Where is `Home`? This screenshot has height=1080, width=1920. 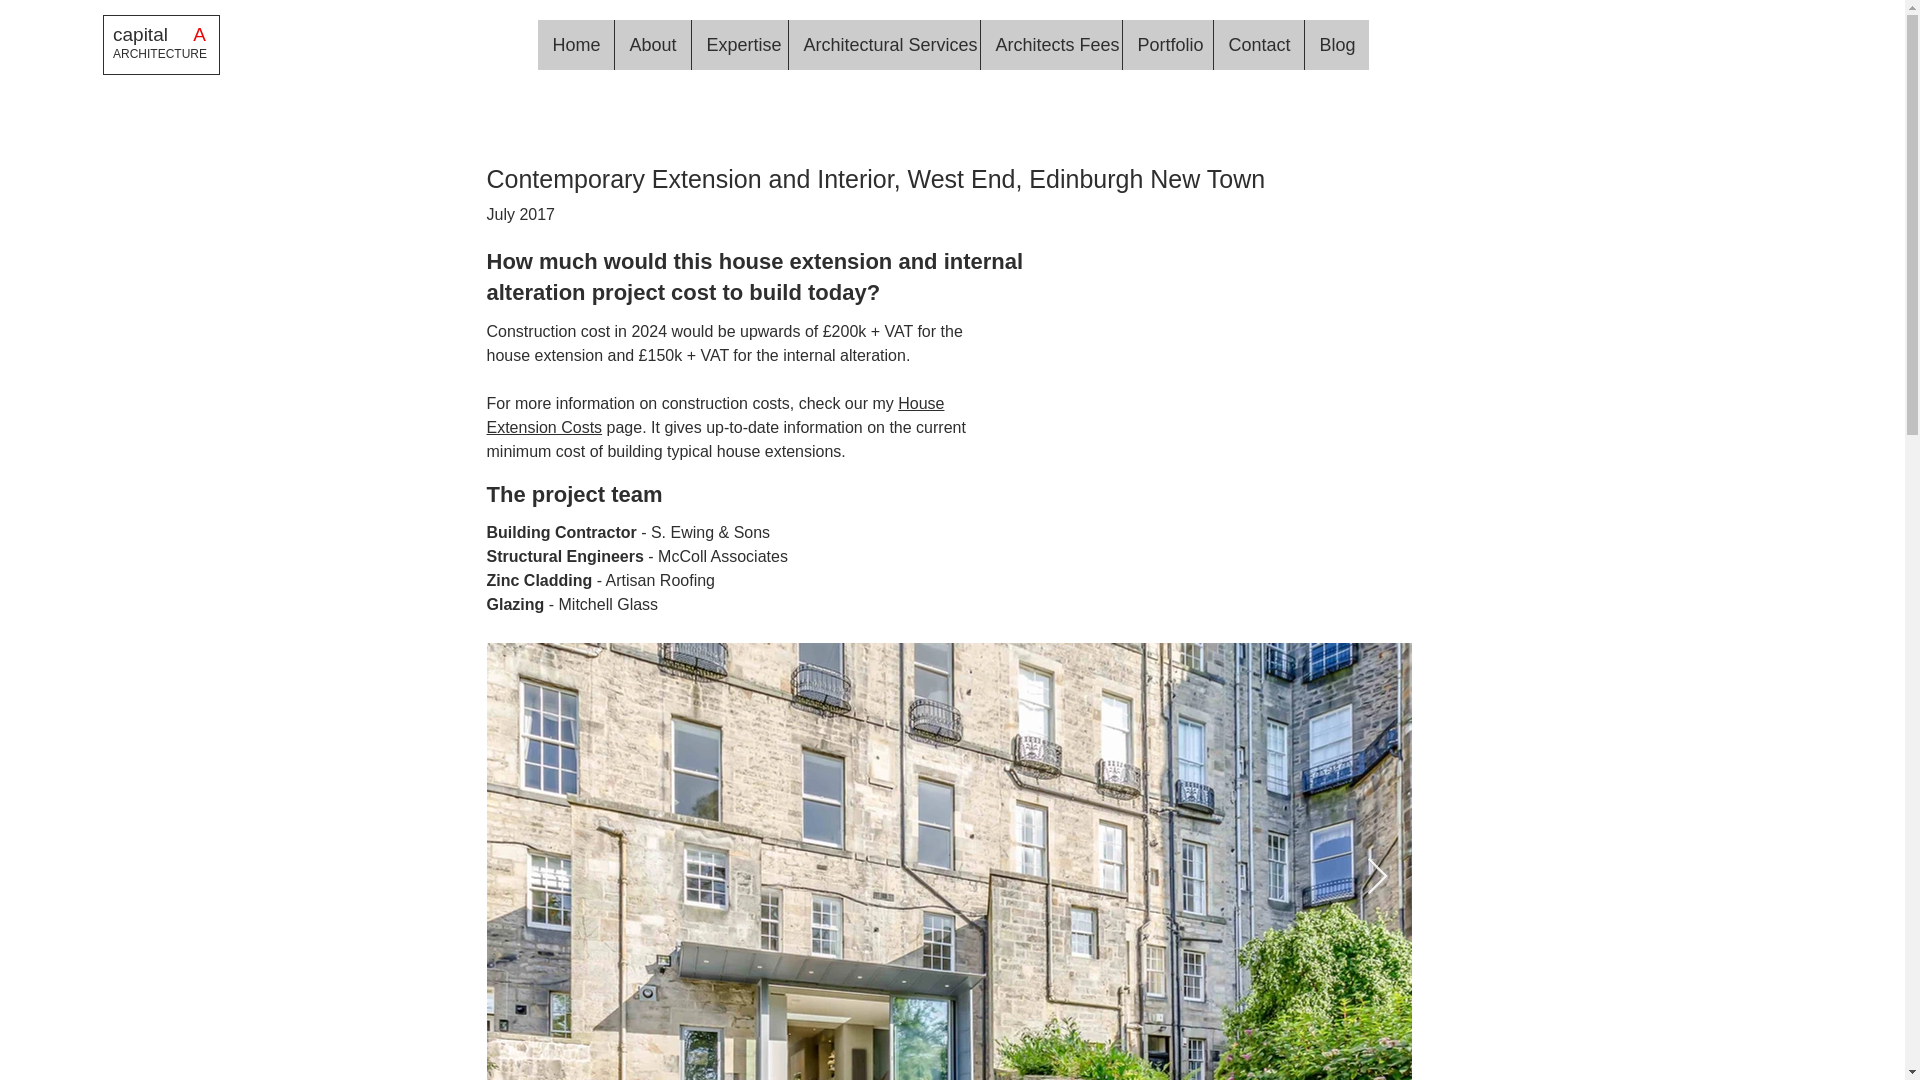
Home is located at coordinates (576, 45).